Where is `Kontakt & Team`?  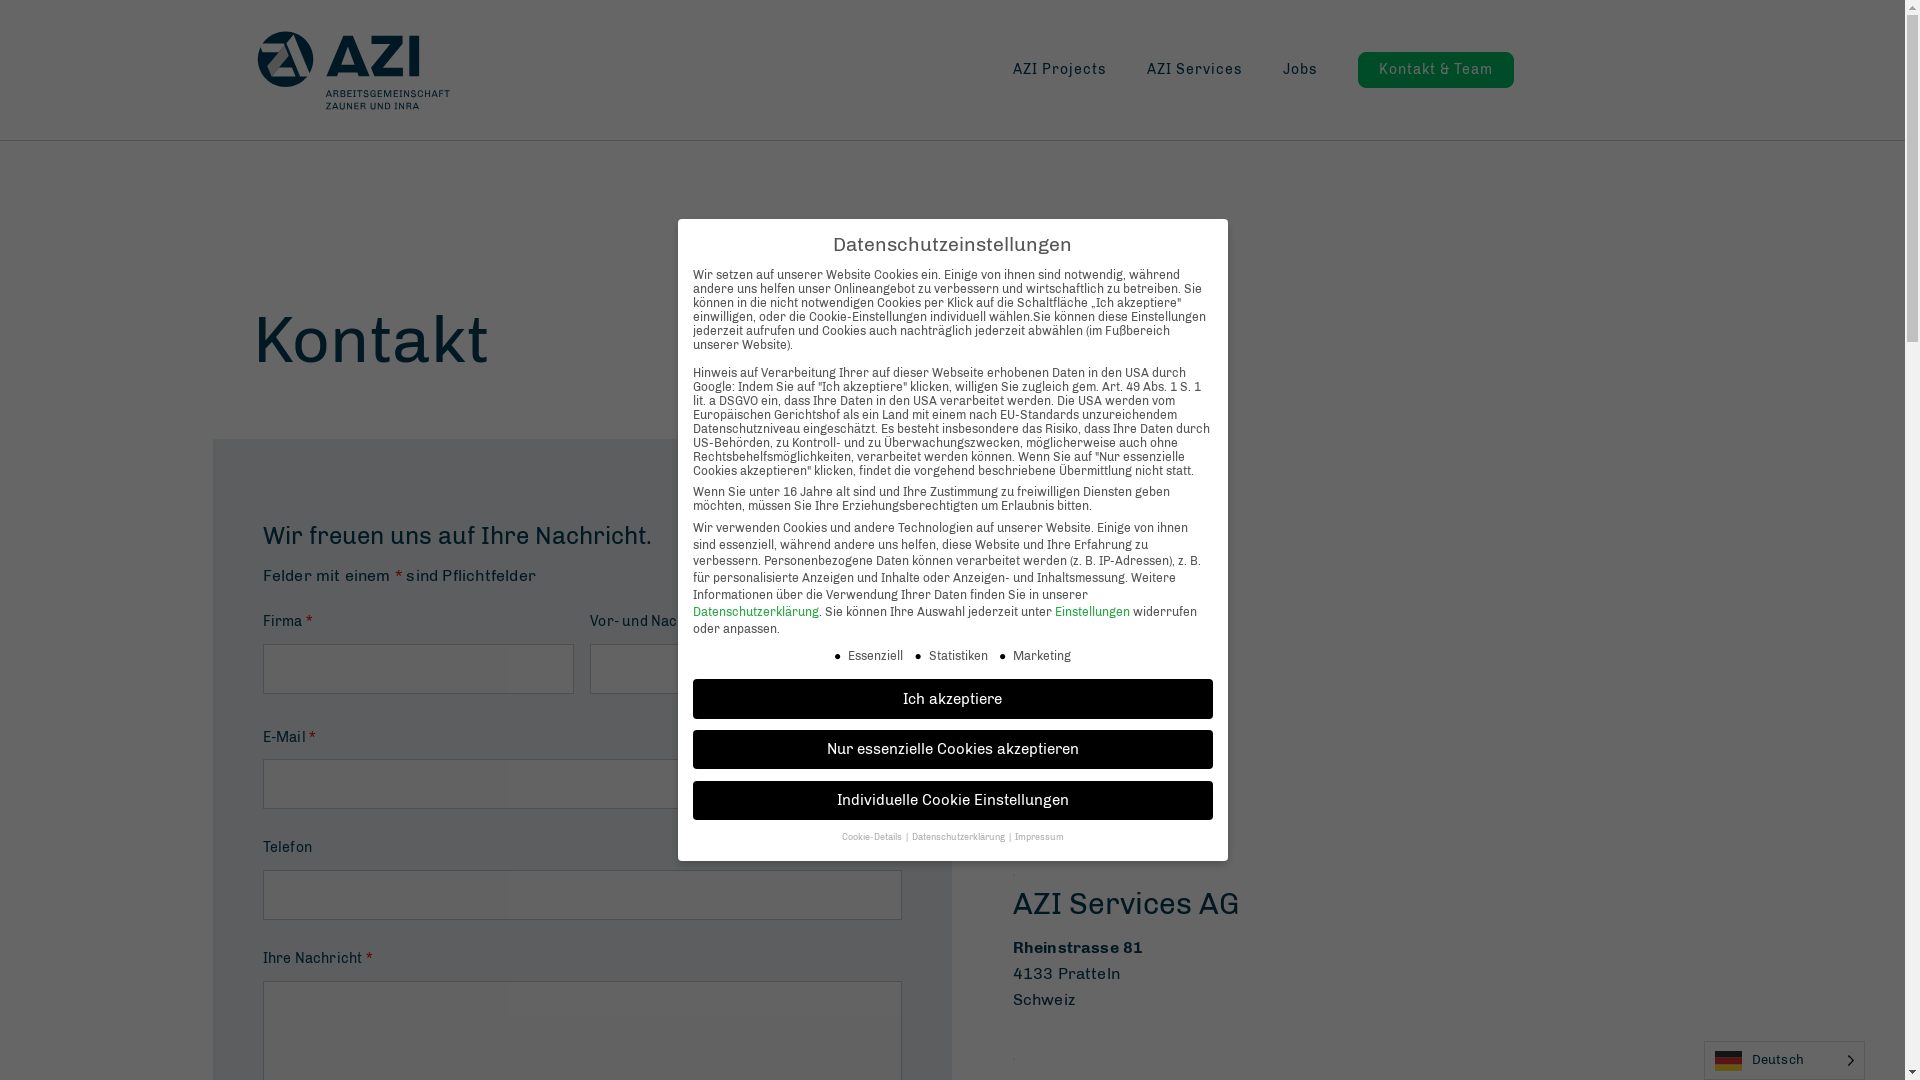 Kontakt & Team is located at coordinates (1436, 70).